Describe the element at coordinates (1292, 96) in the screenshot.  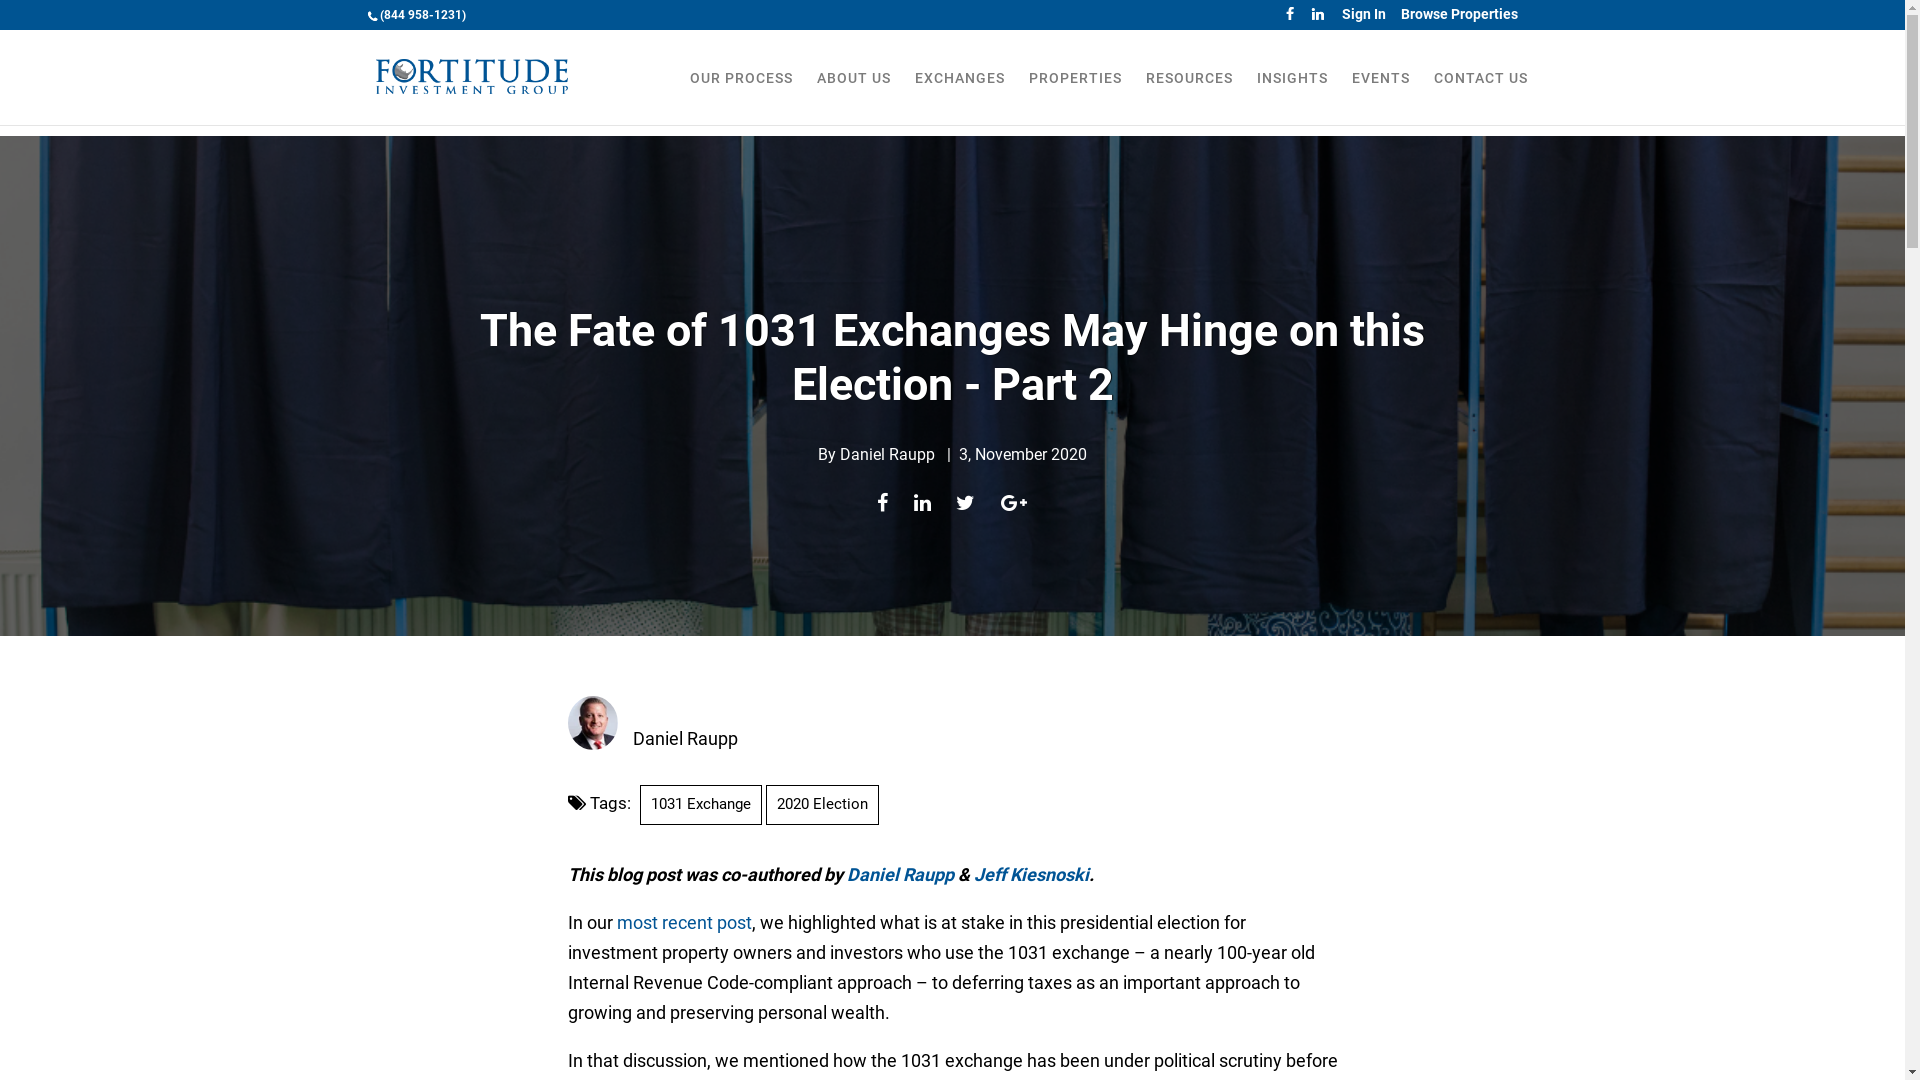
I see `INSIGHTS` at that location.